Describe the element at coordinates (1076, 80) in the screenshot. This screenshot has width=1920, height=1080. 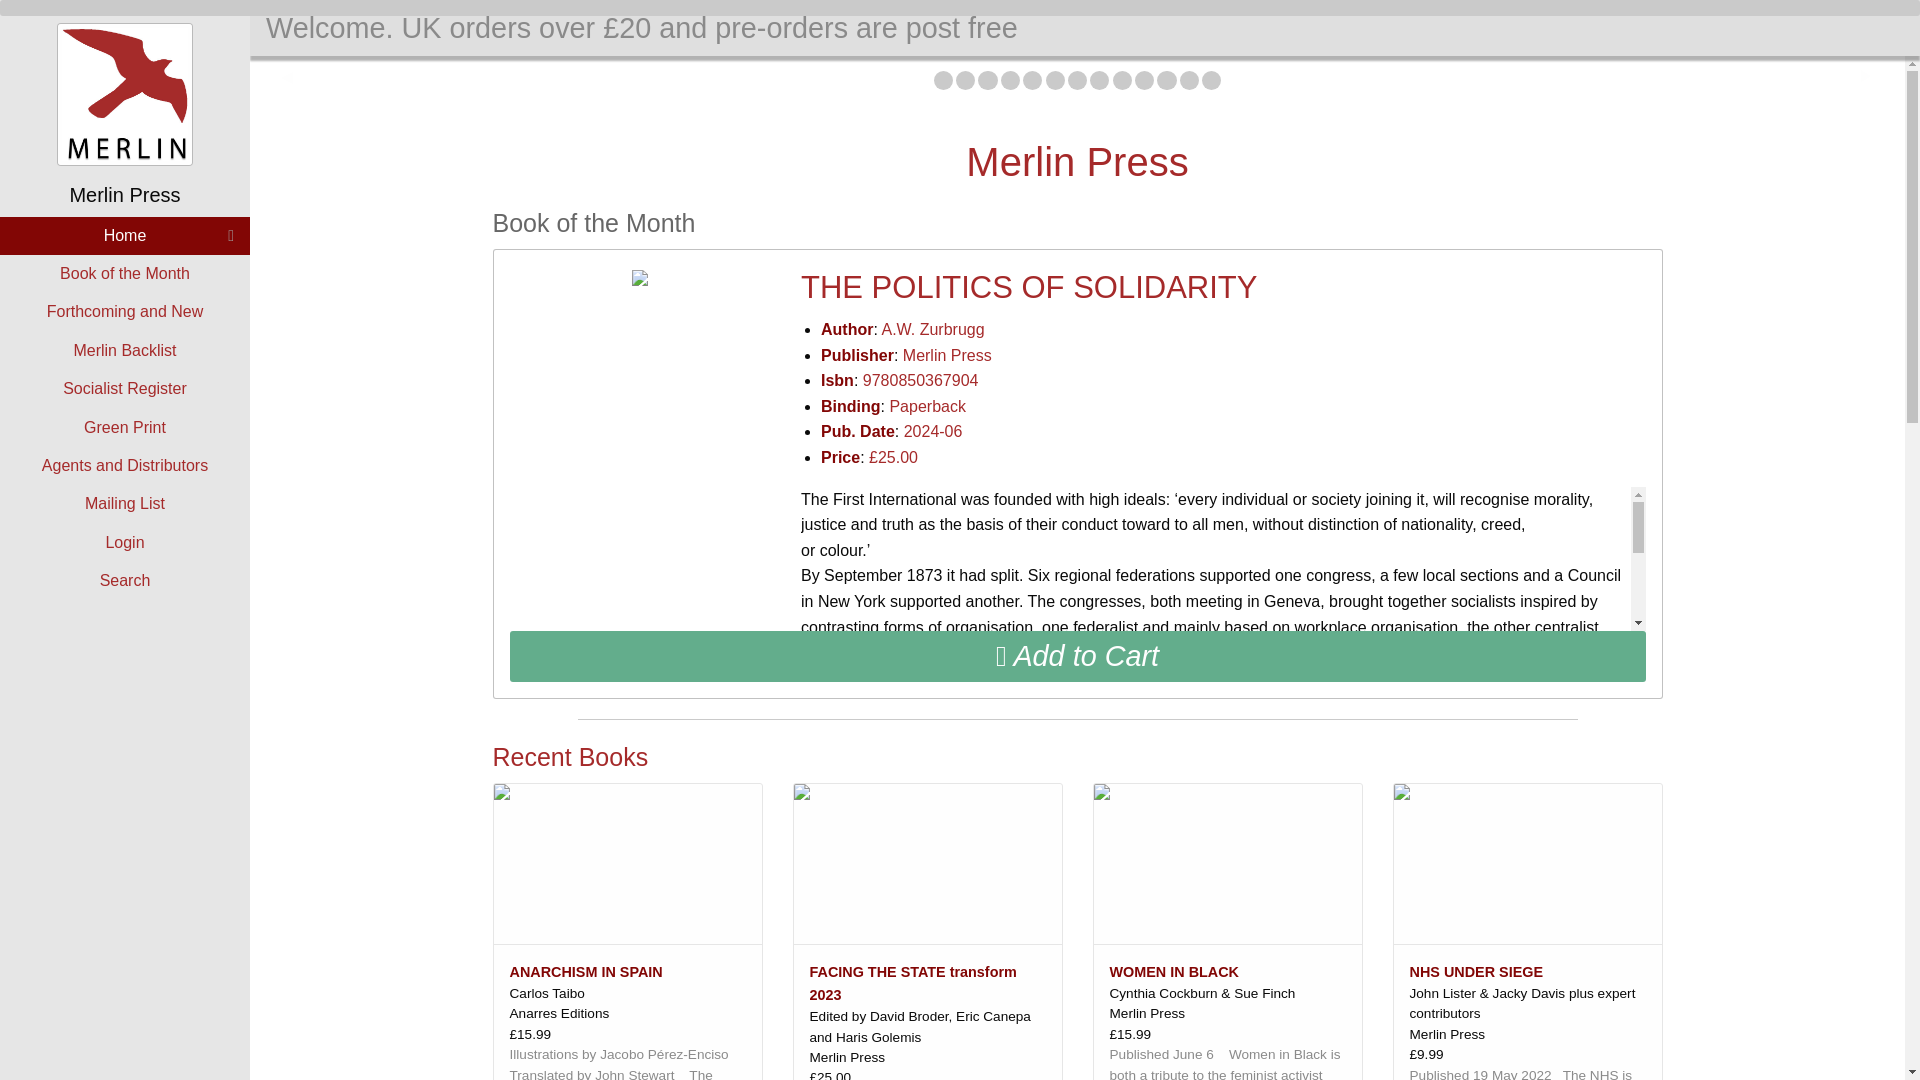
I see `NHS UNDER SIEGE` at that location.